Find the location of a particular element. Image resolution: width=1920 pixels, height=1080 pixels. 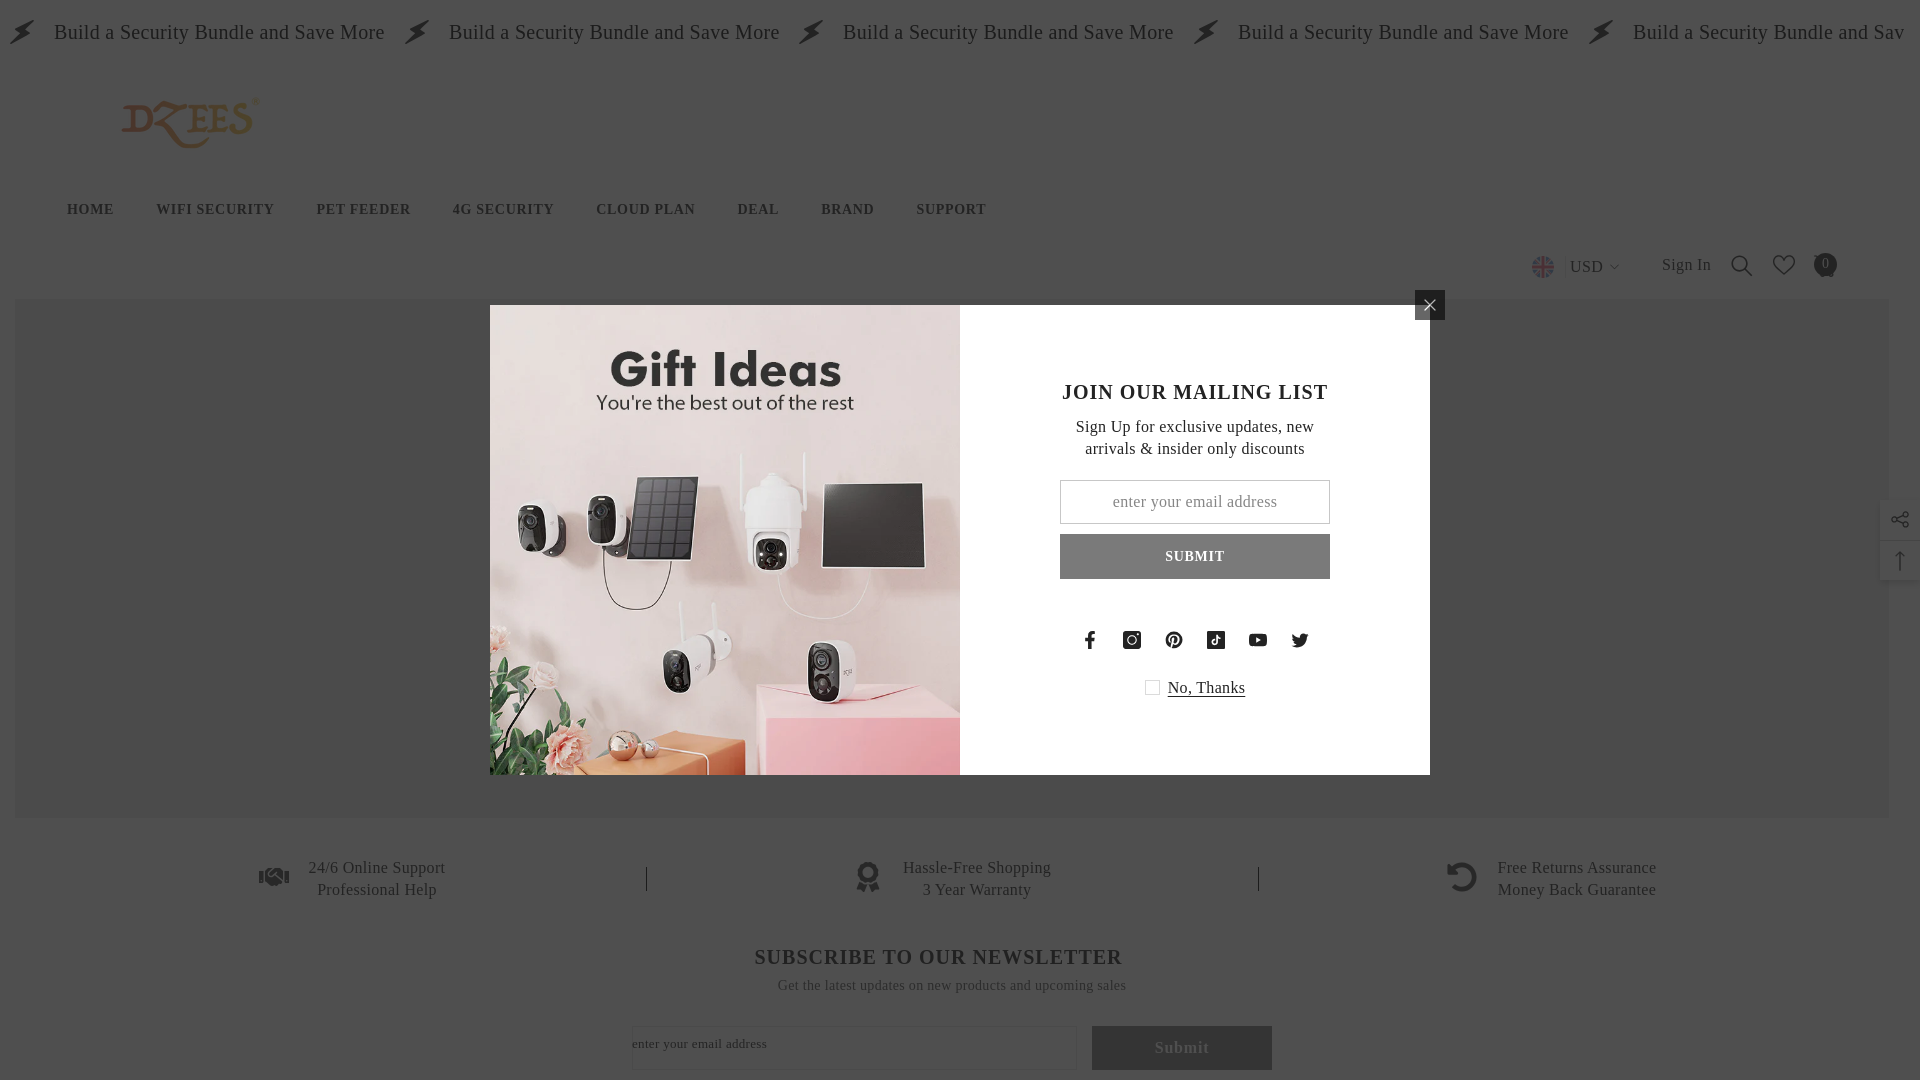

4G SECURITY is located at coordinates (503, 224).